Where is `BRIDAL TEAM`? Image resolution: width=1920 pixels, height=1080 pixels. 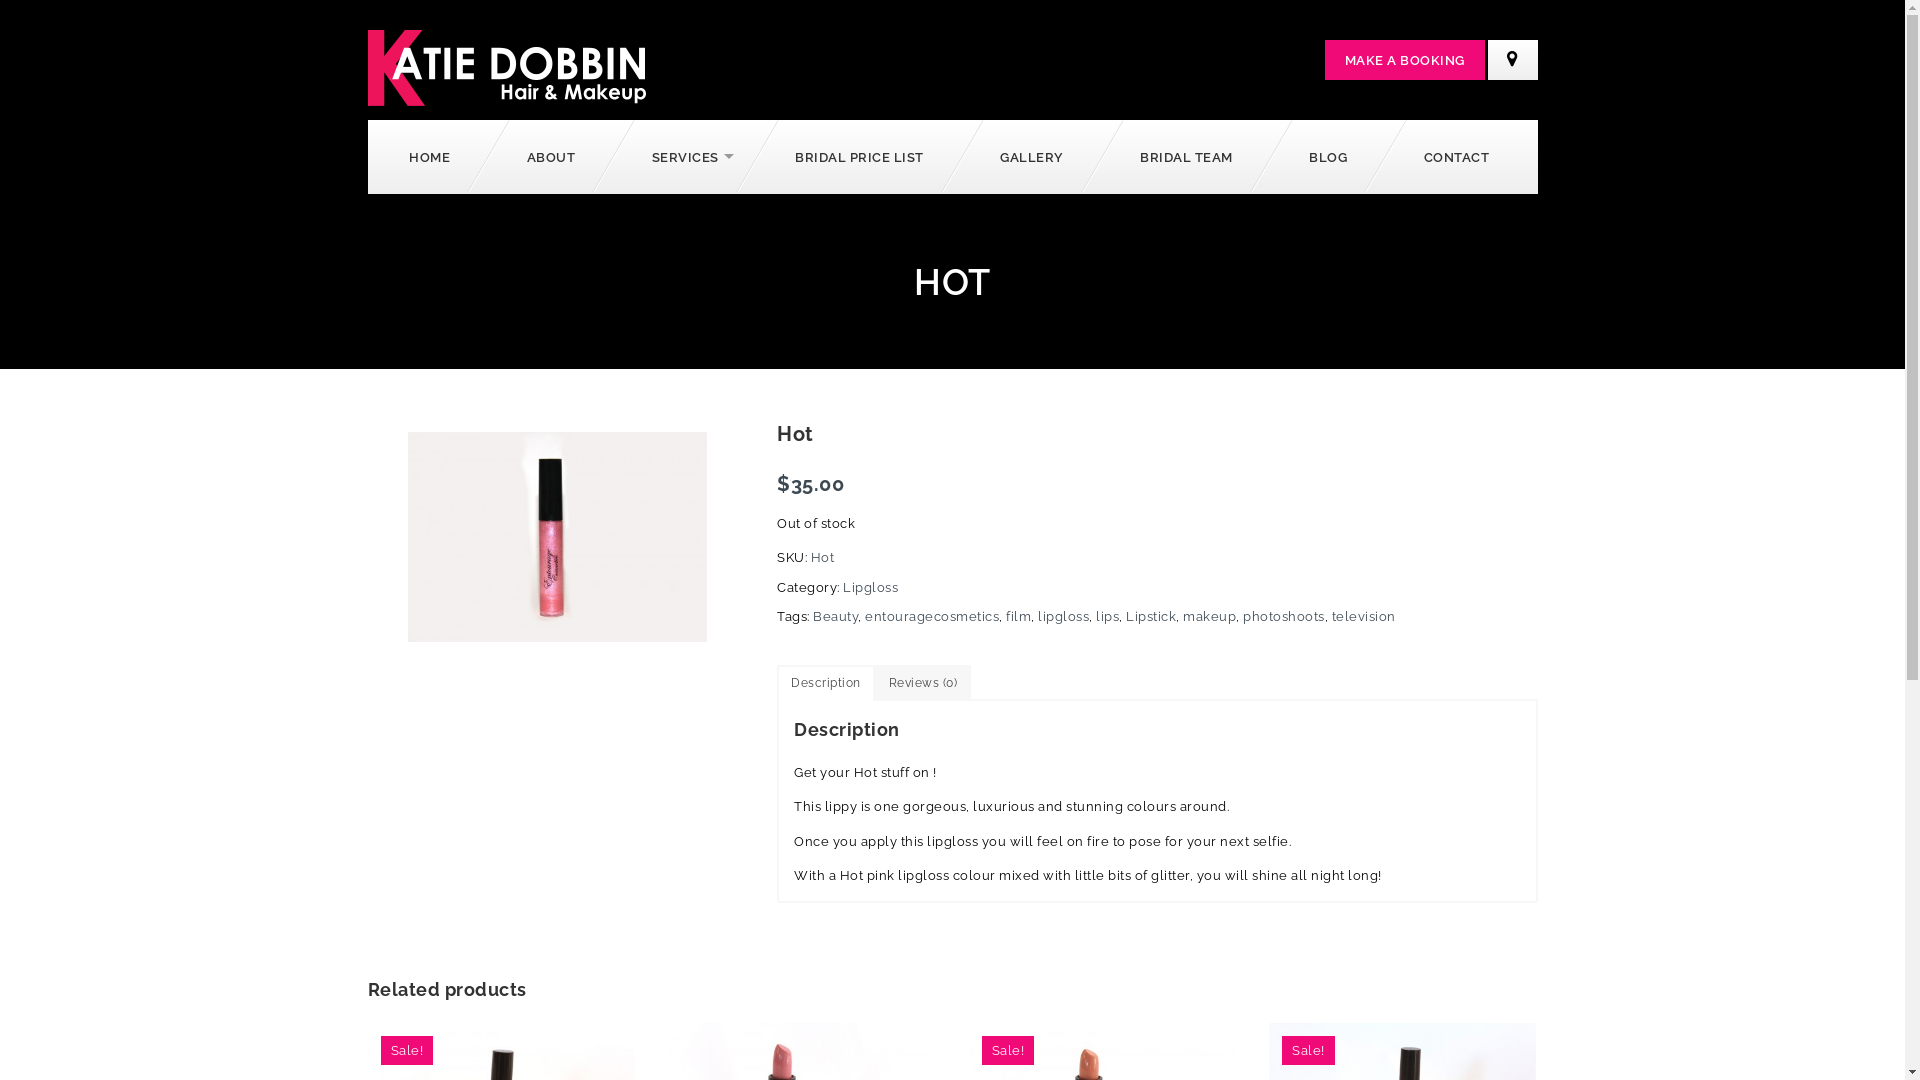 BRIDAL TEAM is located at coordinates (1190, 156).